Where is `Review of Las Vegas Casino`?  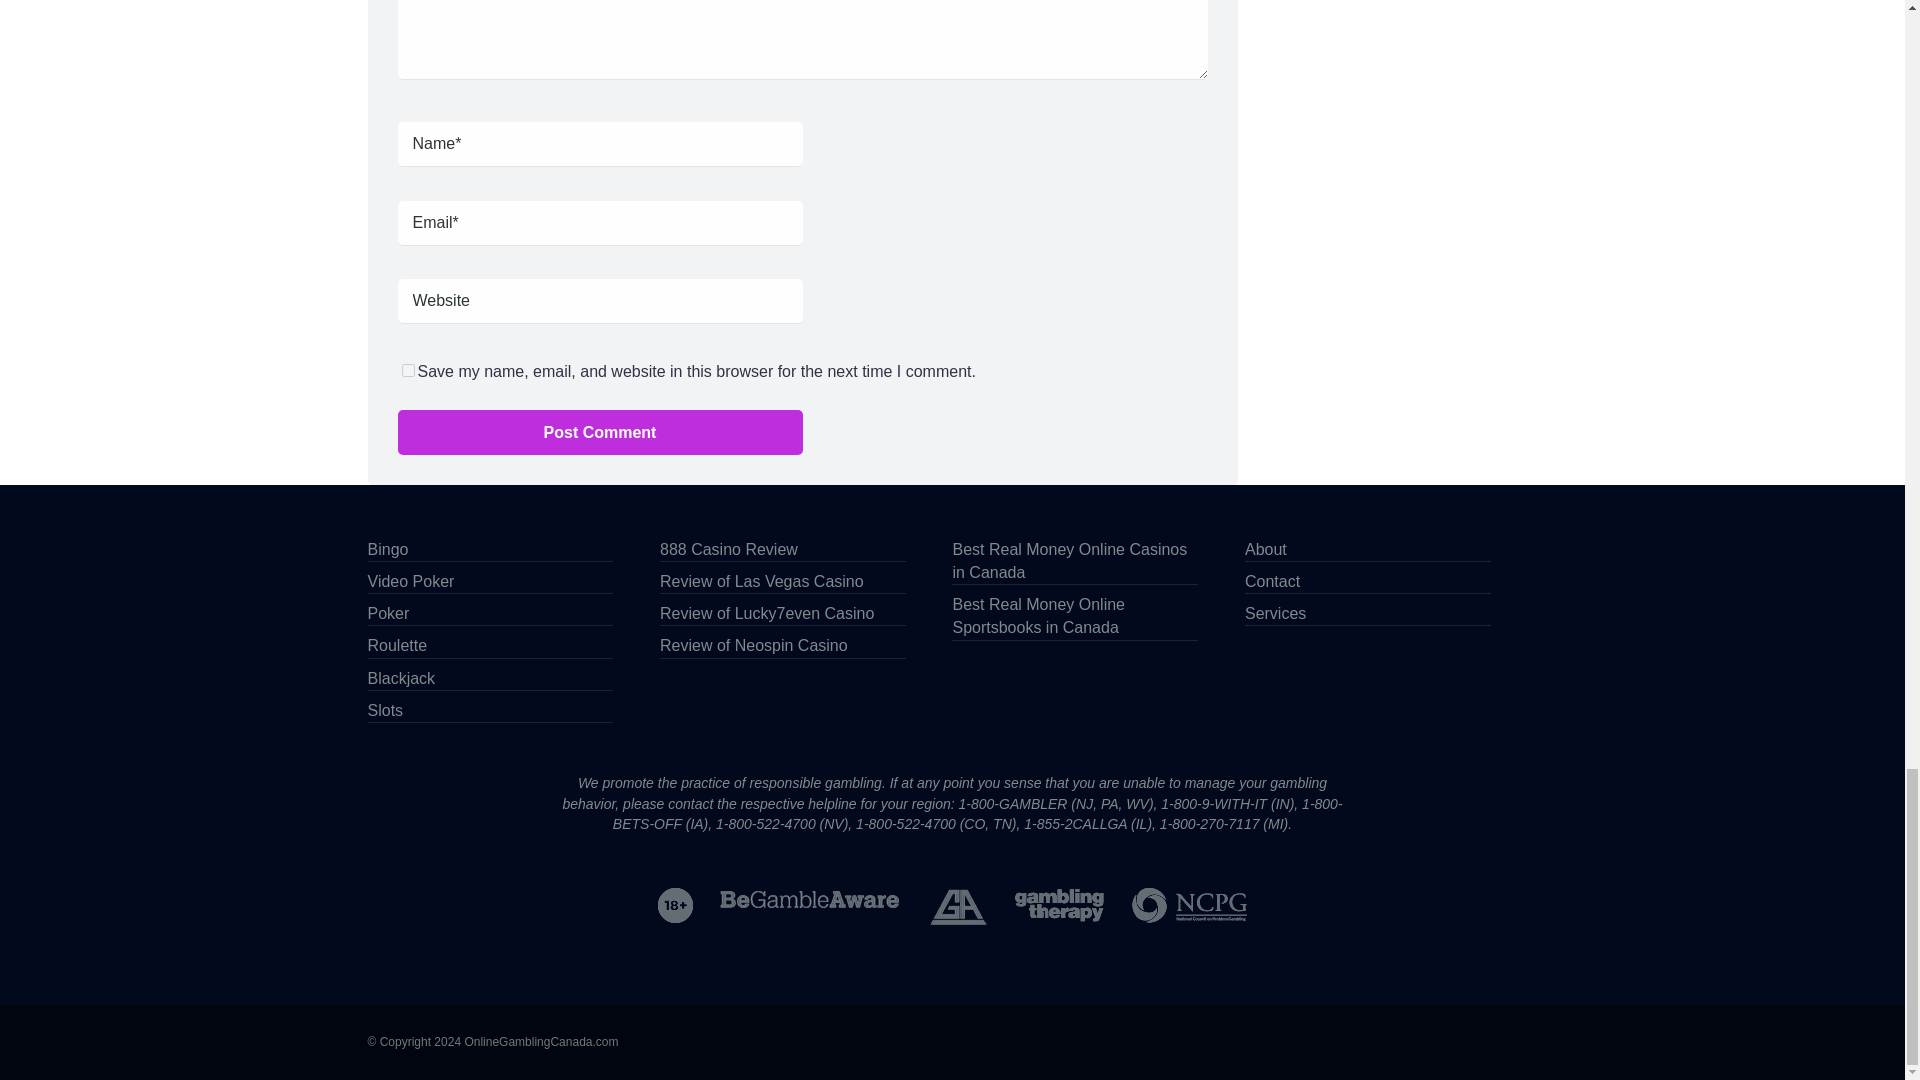 Review of Las Vegas Casino is located at coordinates (762, 580).